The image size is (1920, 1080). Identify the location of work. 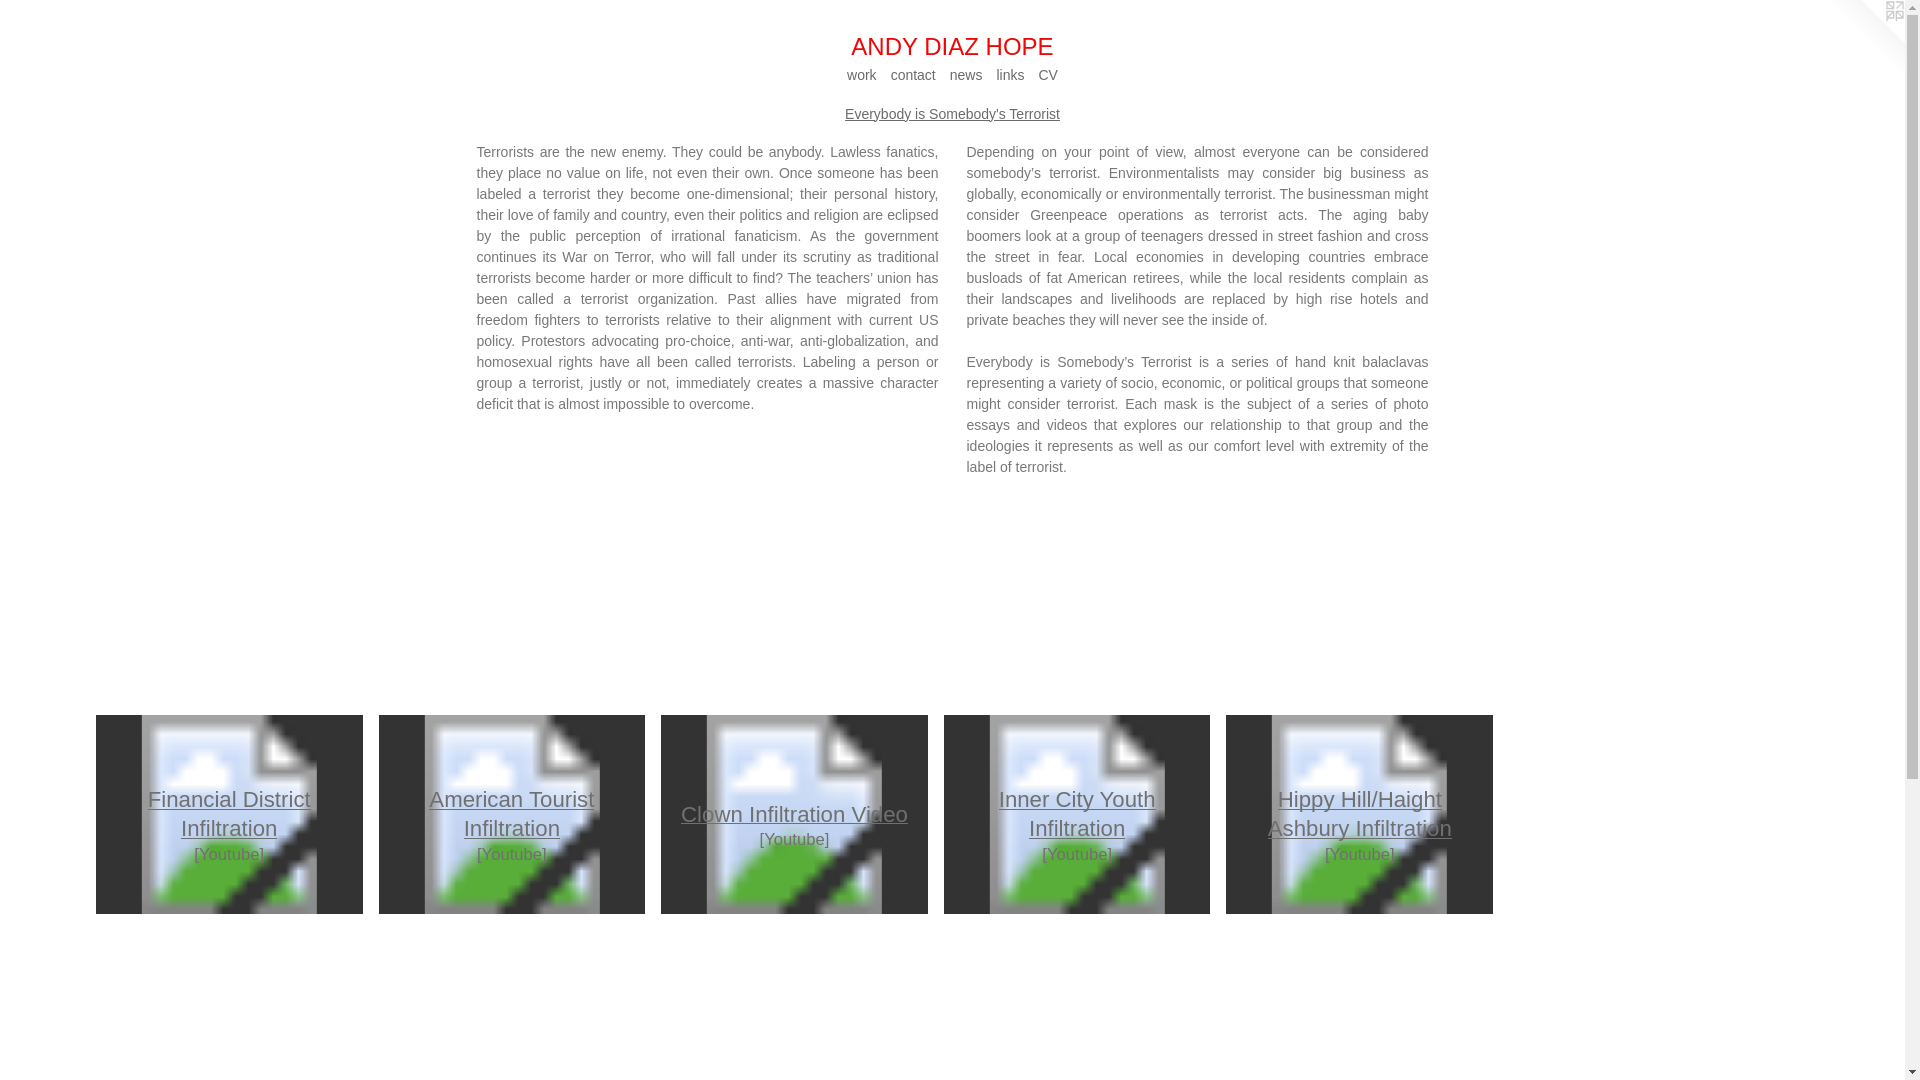
(862, 74).